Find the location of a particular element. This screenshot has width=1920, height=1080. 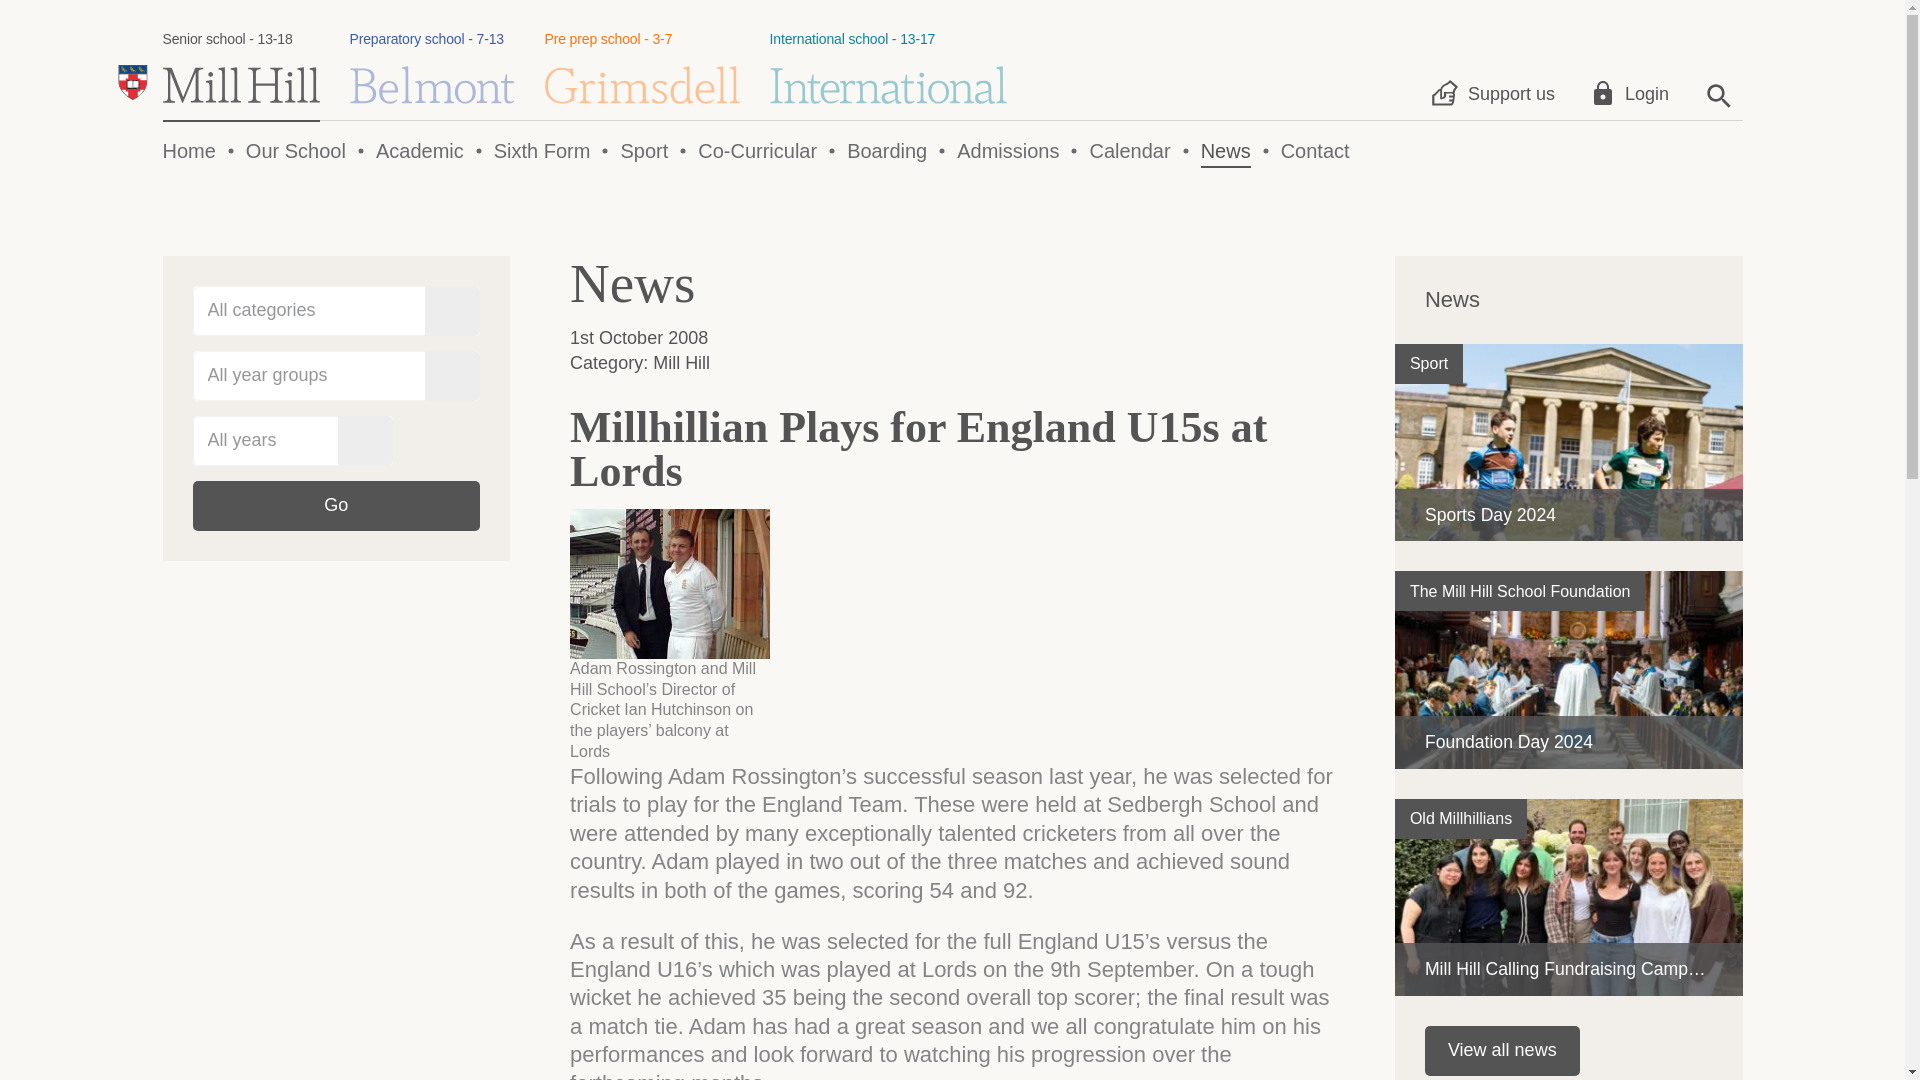

Old Millhillians is located at coordinates (1460, 819).